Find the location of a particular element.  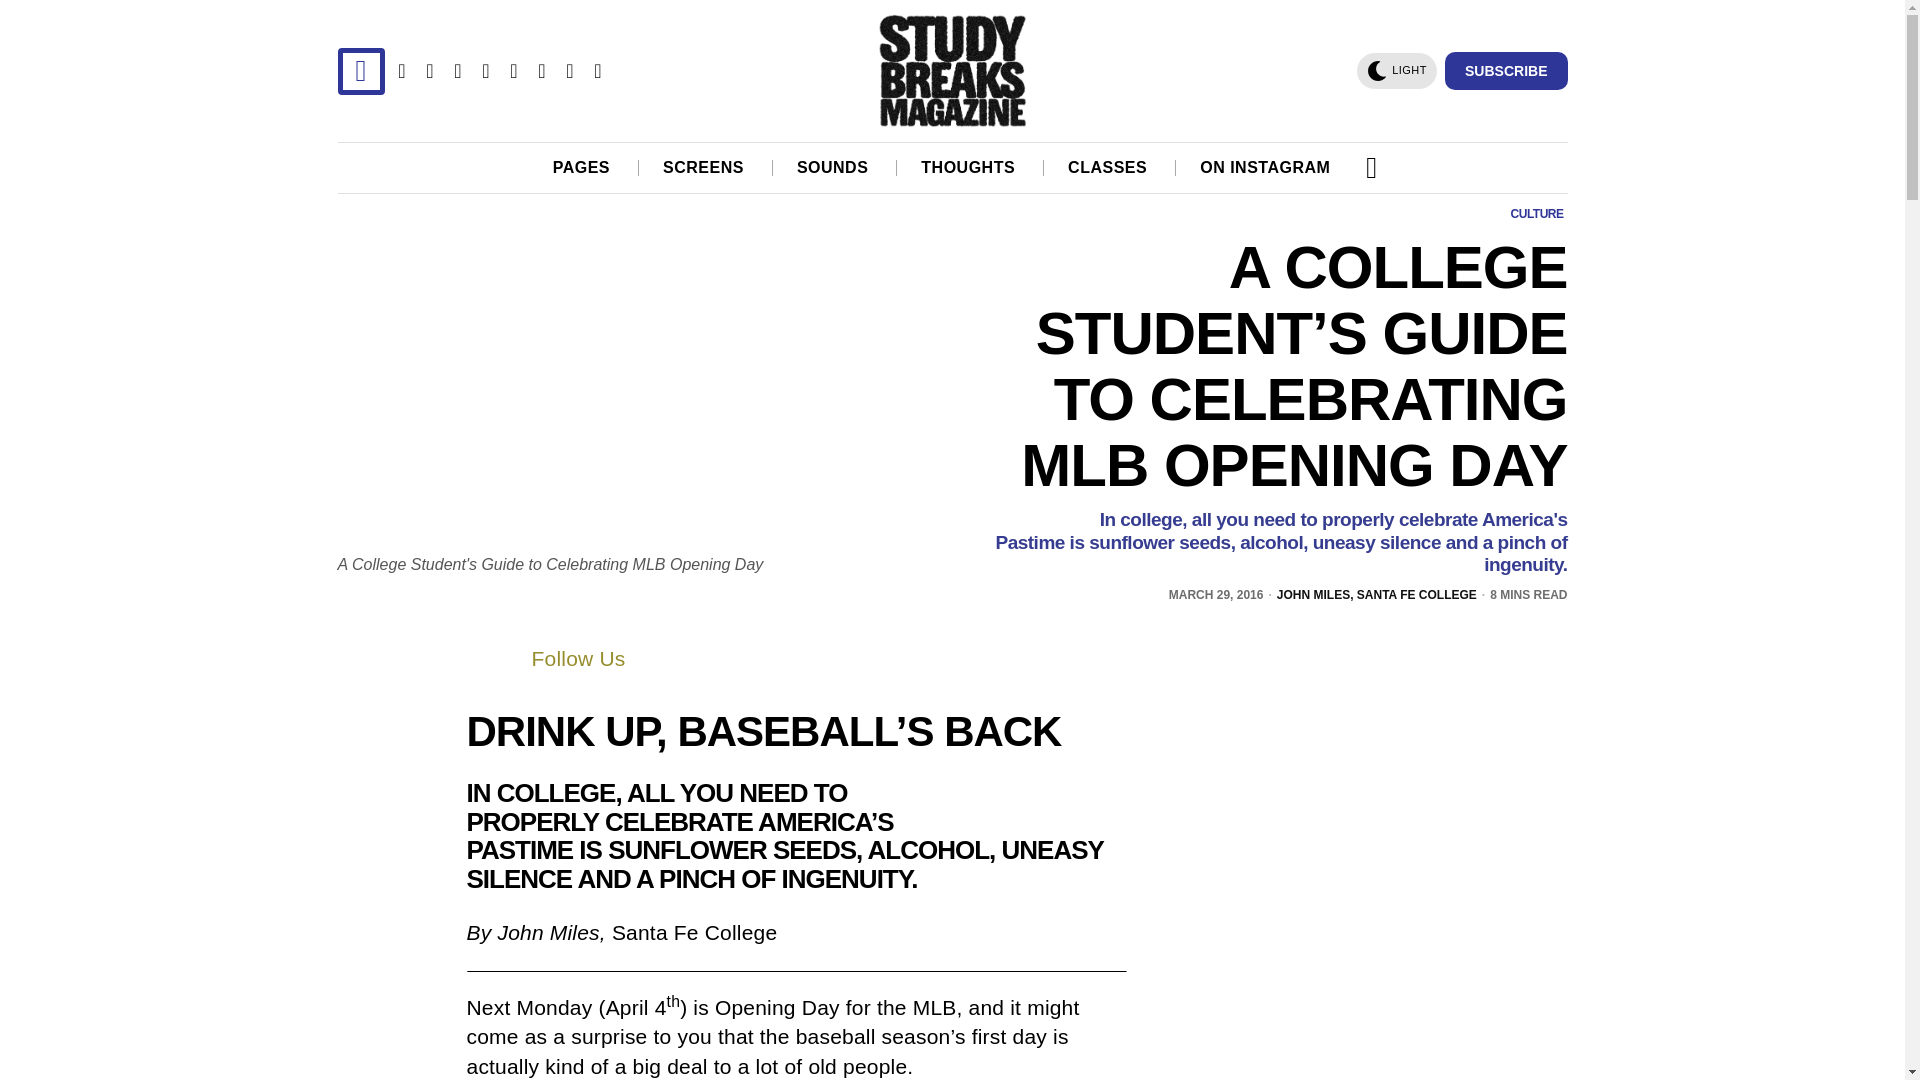

SUBSCRIBE is located at coordinates (1506, 70).